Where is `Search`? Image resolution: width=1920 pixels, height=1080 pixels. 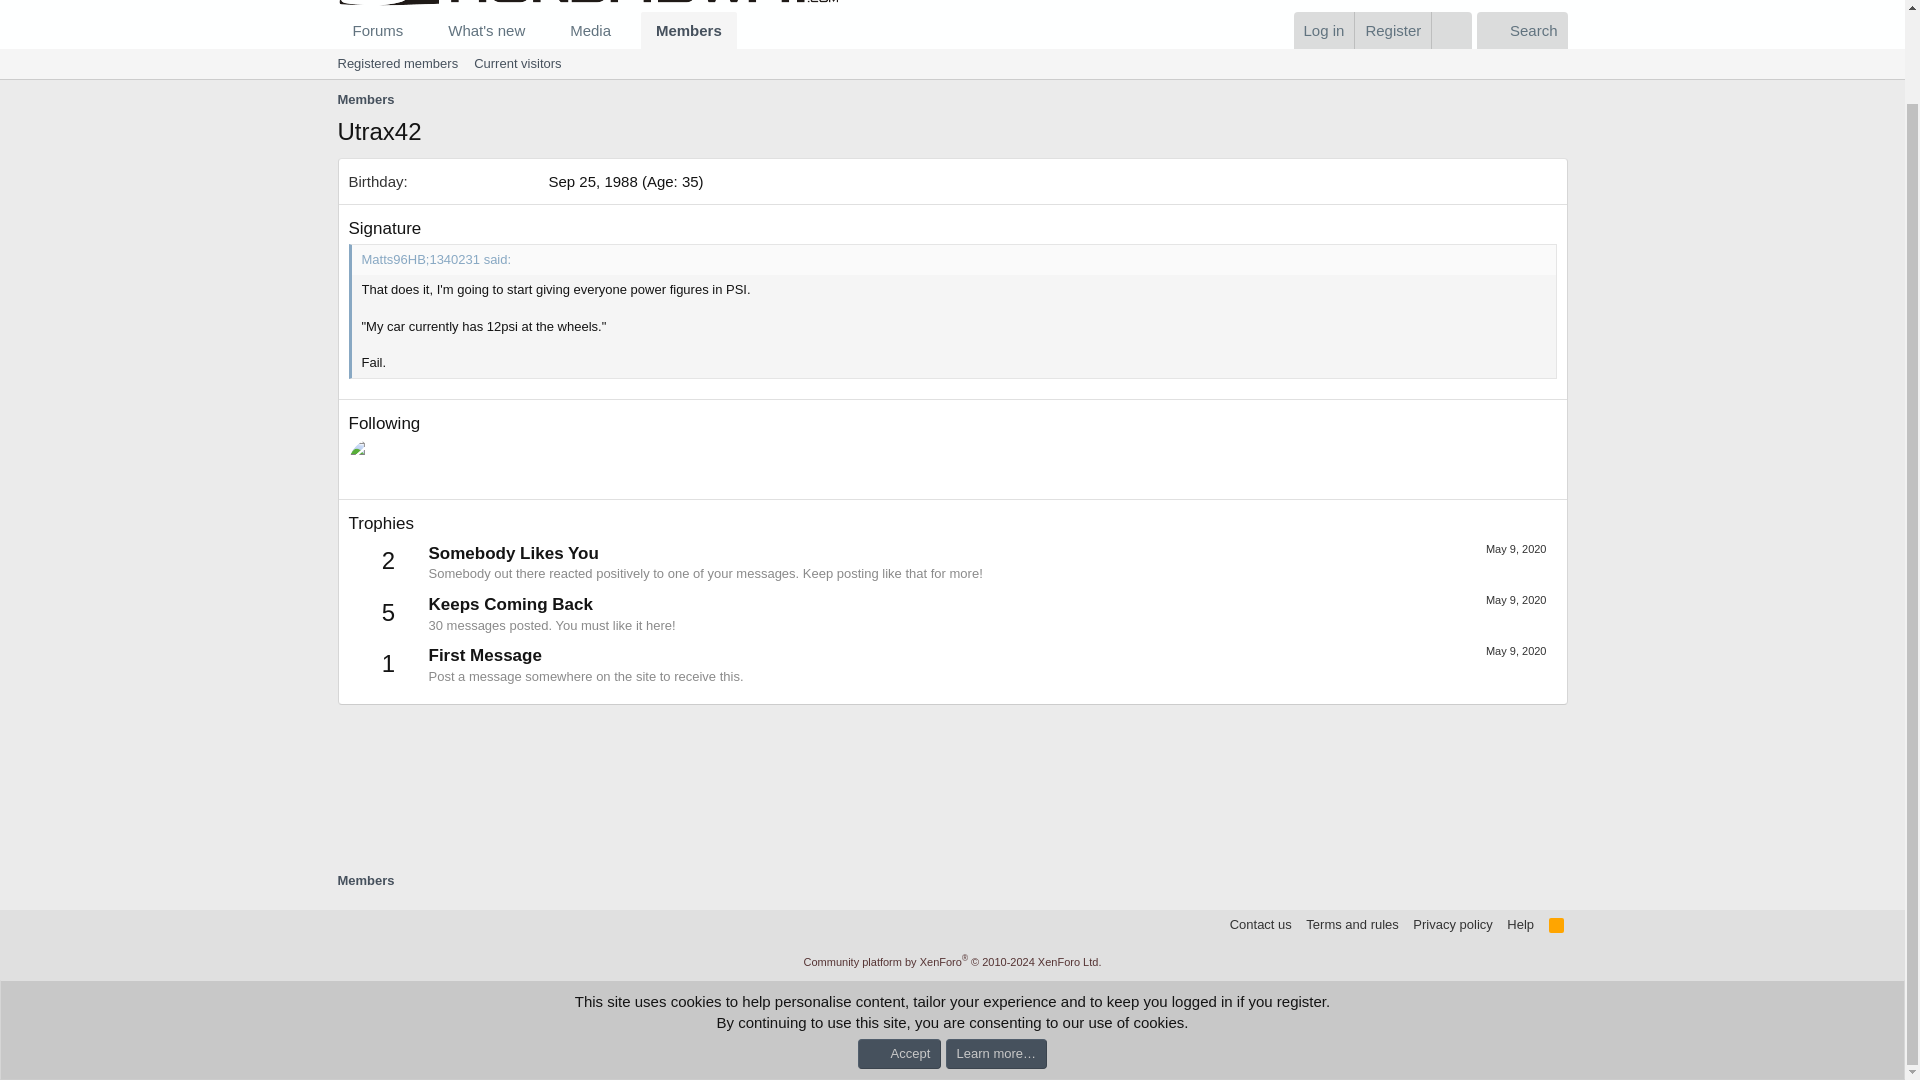
Search is located at coordinates (537, 30).